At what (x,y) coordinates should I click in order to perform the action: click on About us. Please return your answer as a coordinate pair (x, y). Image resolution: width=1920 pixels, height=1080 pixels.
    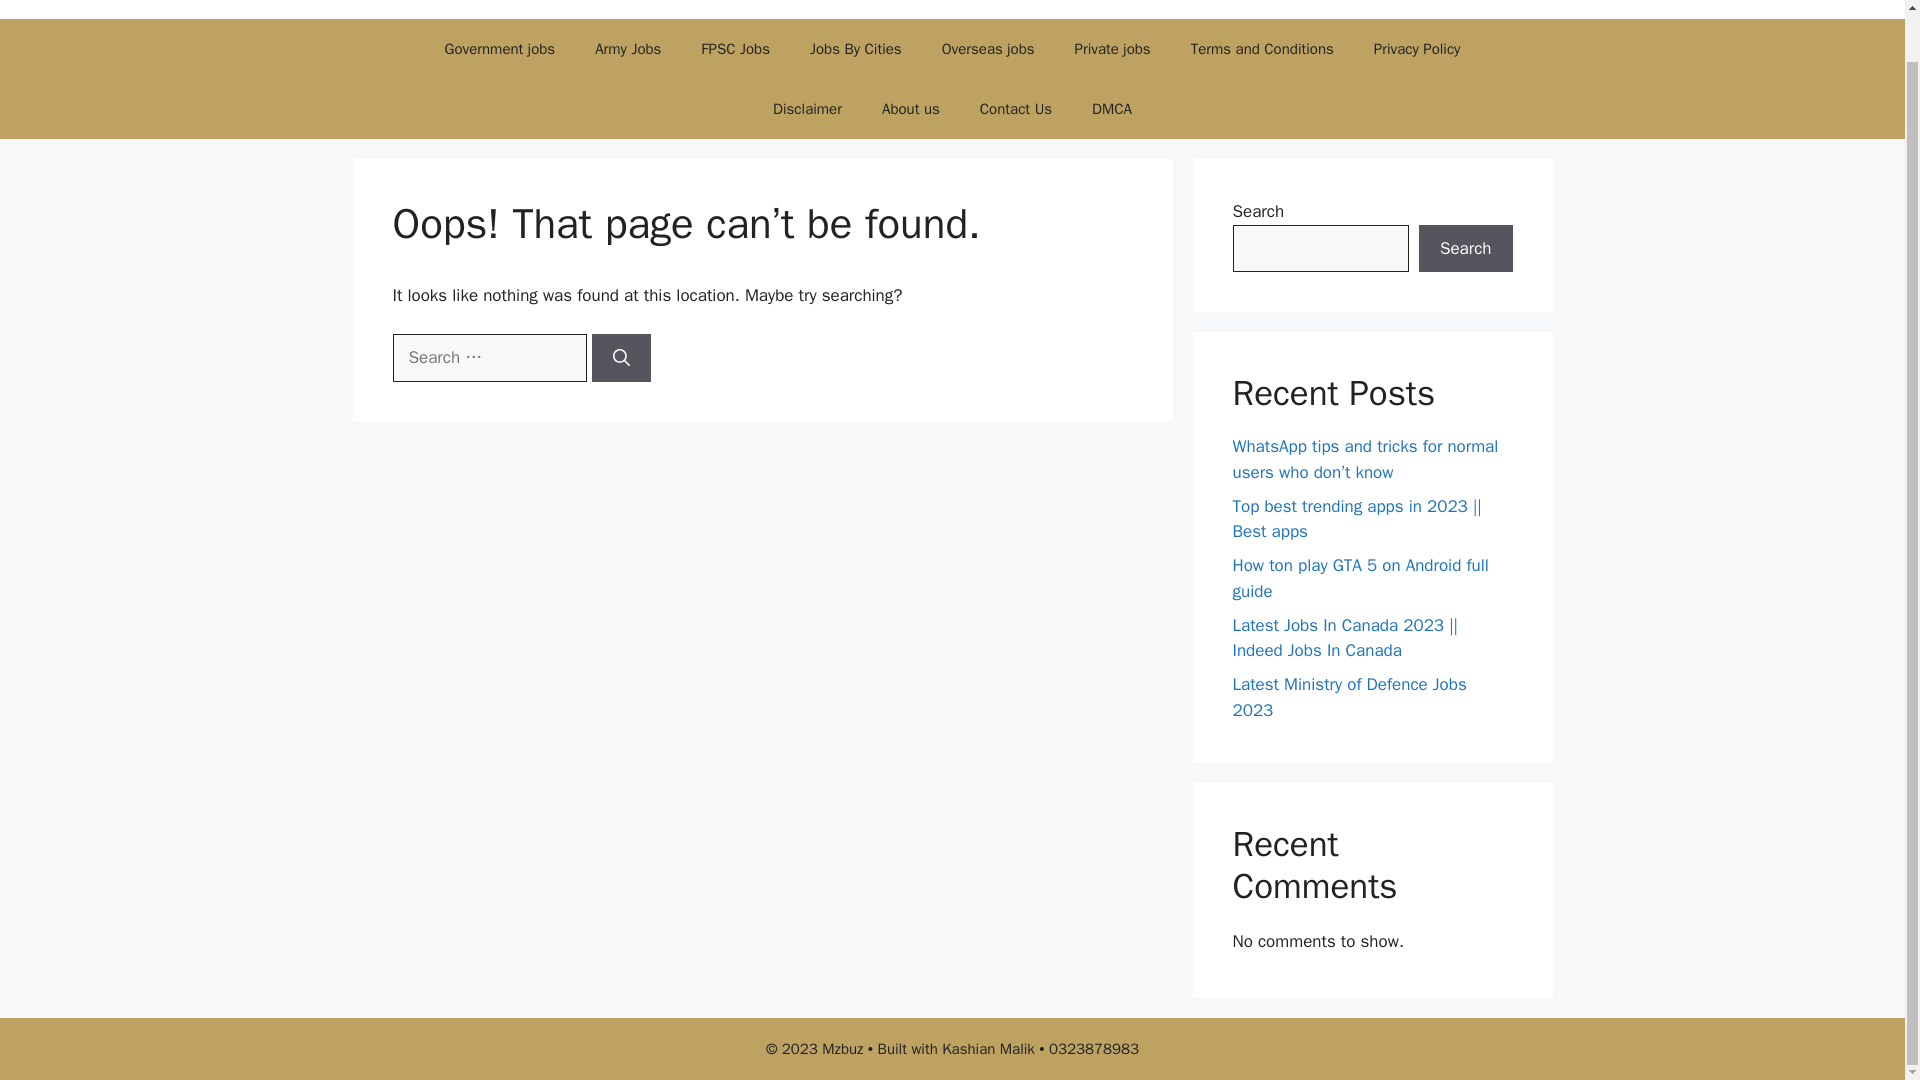
    Looking at the image, I should click on (911, 108).